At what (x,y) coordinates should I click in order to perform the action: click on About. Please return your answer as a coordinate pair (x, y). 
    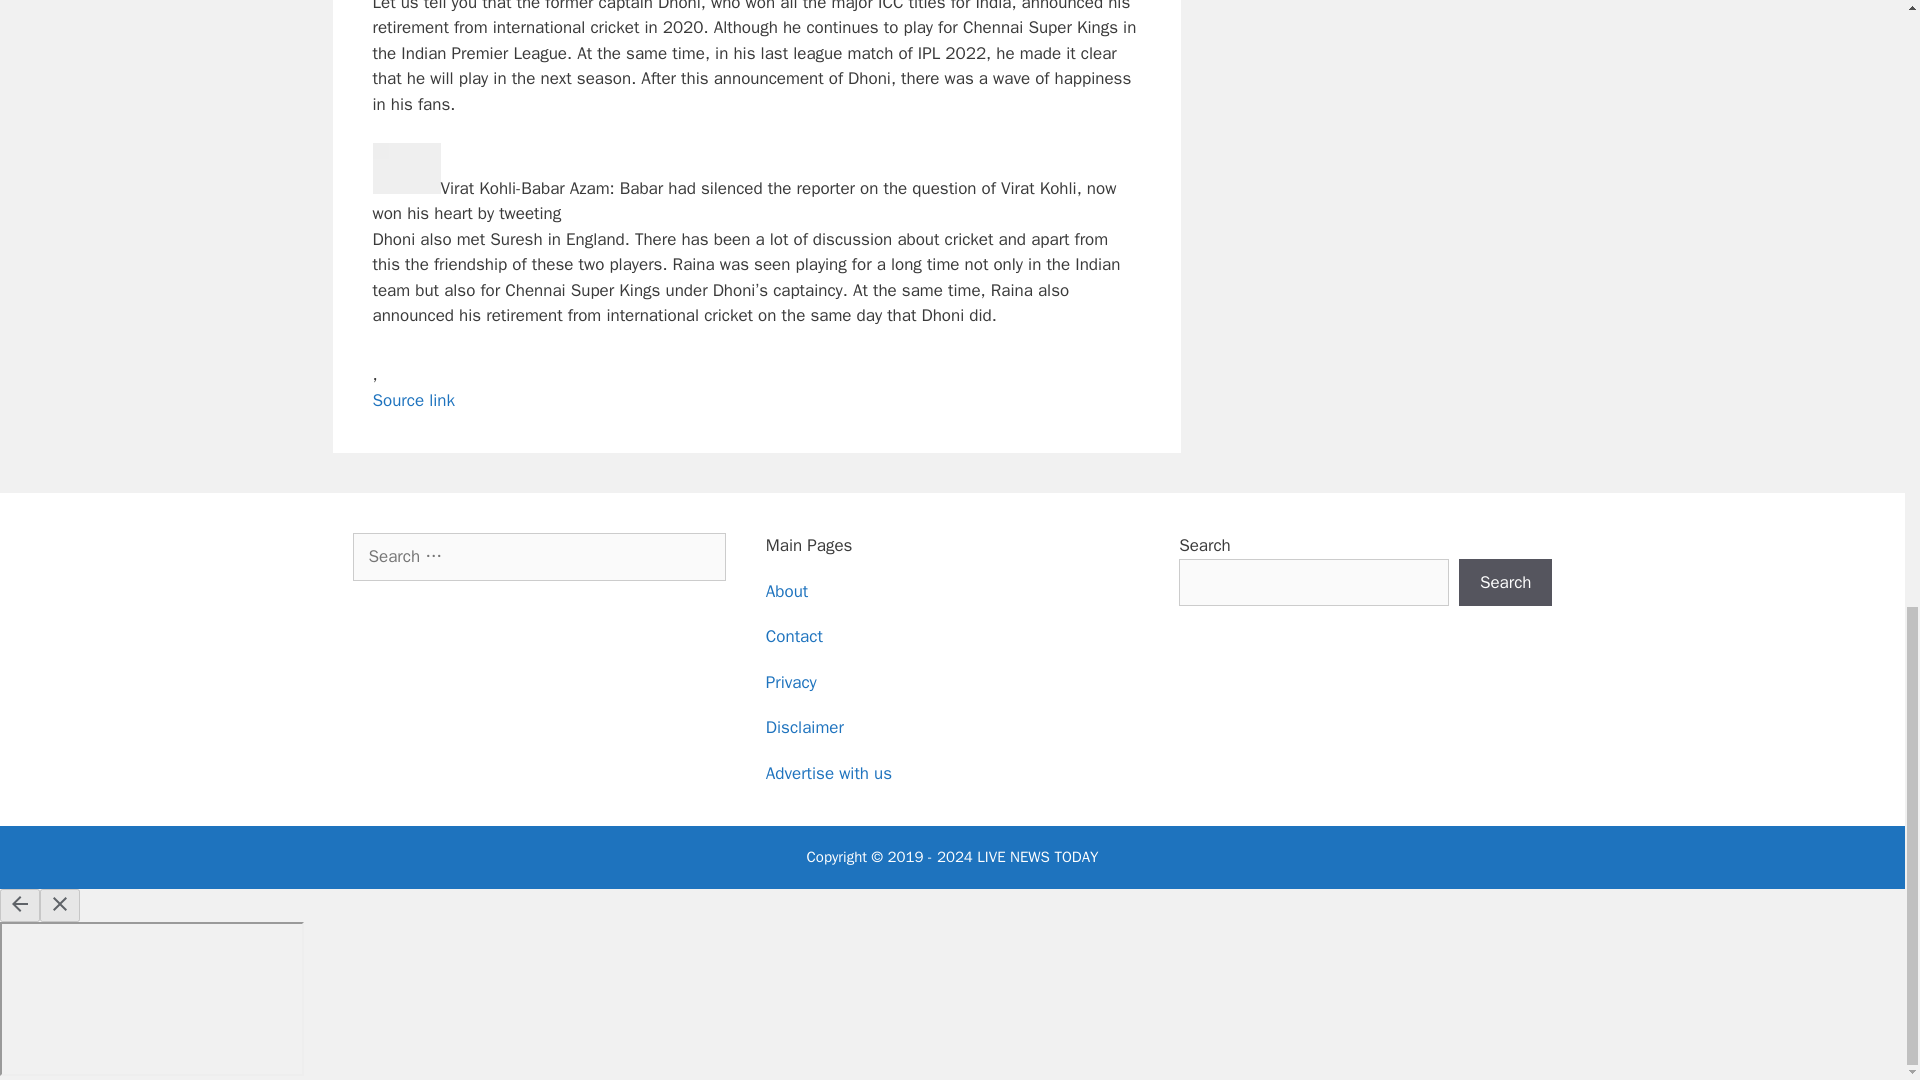
    Looking at the image, I should click on (787, 591).